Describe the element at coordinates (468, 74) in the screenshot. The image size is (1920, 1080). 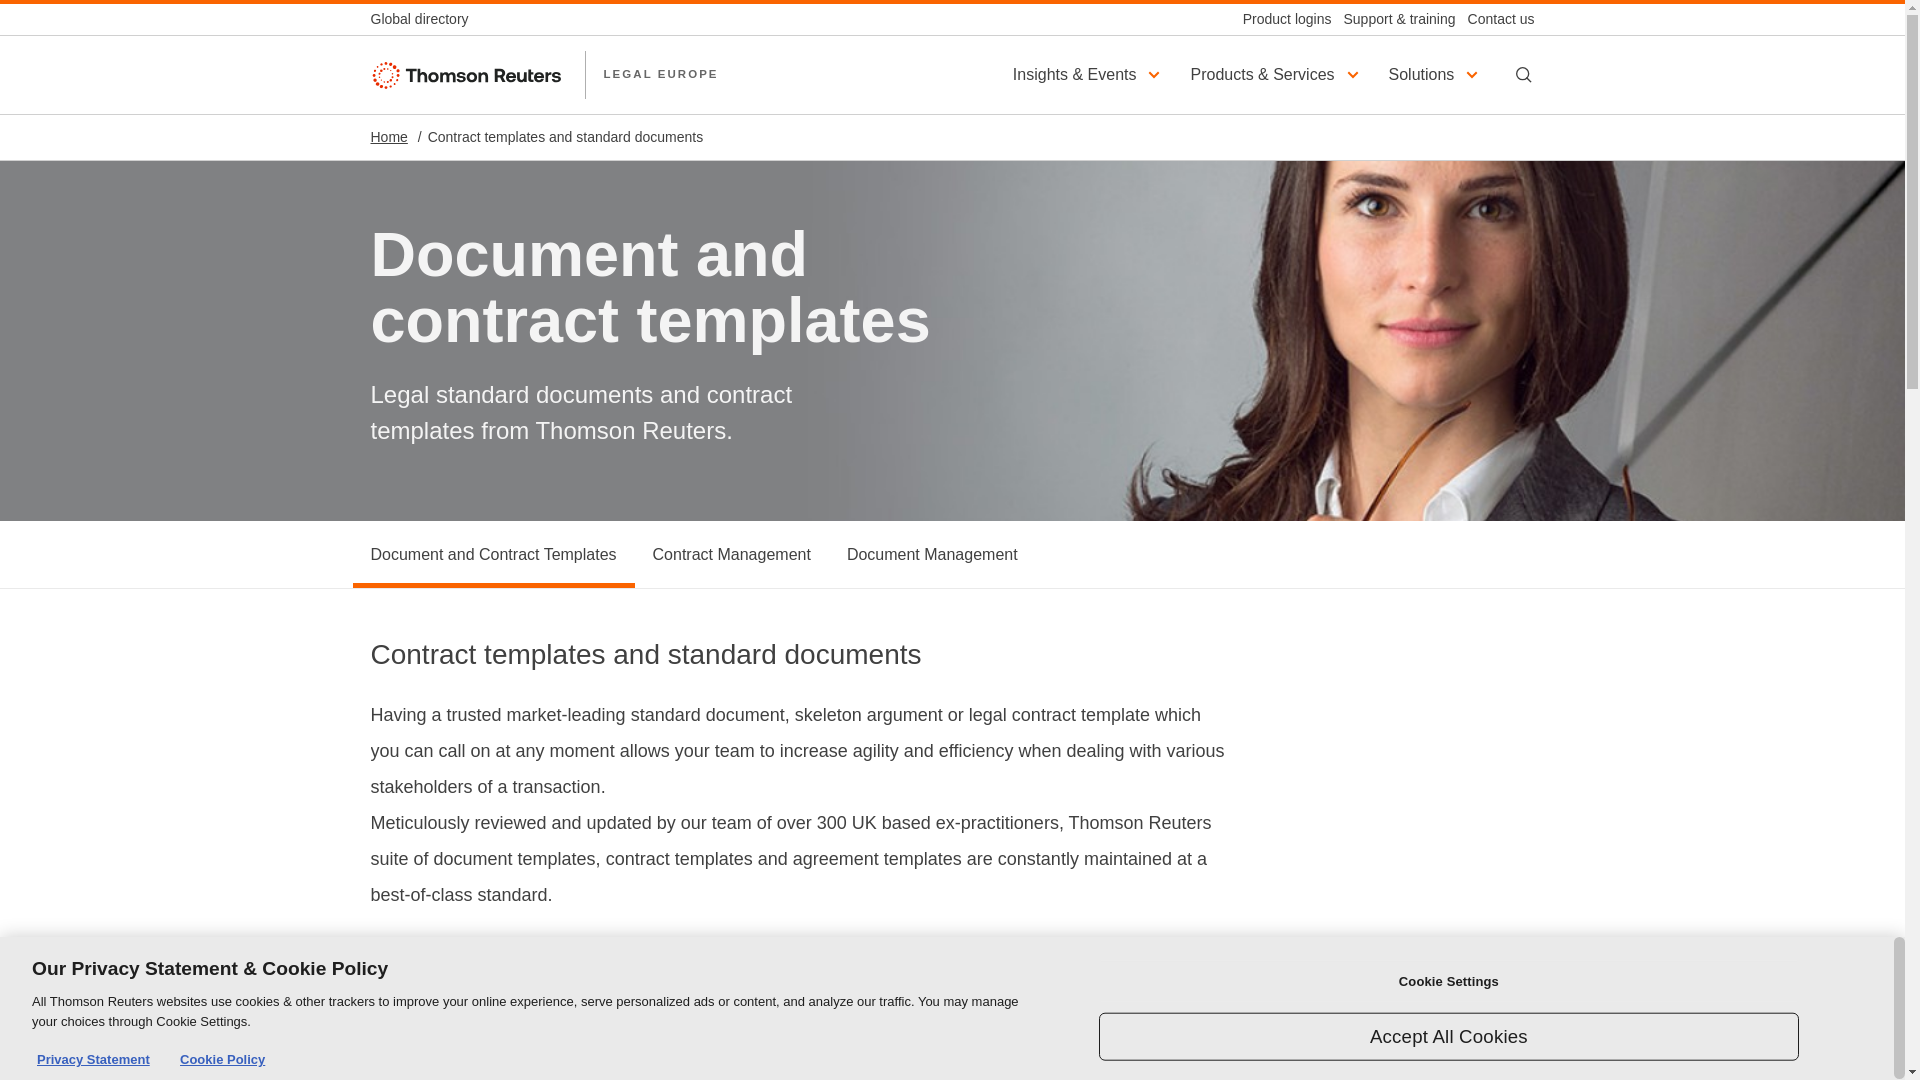
I see `Thomson Reuters` at that location.